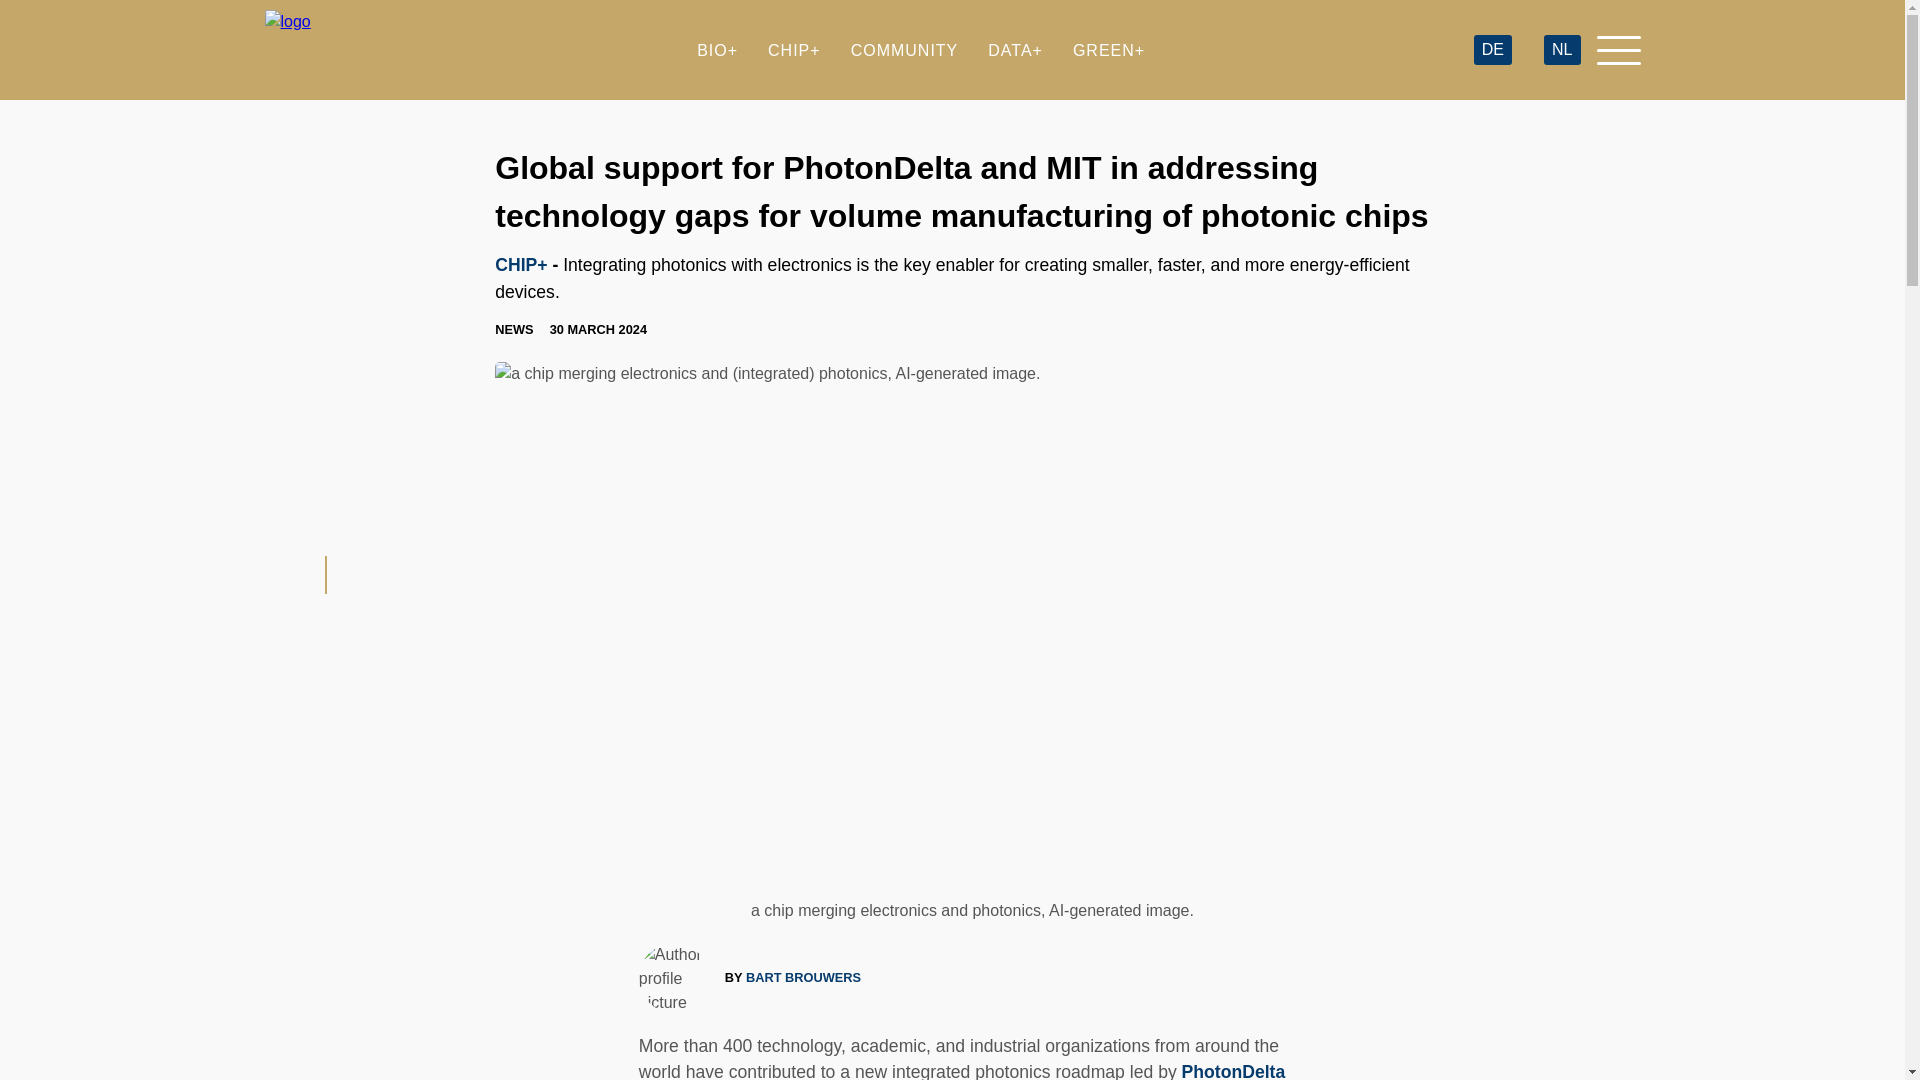 The image size is (1920, 1080). What do you see at coordinates (1562, 50) in the screenshot?
I see `NL` at bounding box center [1562, 50].